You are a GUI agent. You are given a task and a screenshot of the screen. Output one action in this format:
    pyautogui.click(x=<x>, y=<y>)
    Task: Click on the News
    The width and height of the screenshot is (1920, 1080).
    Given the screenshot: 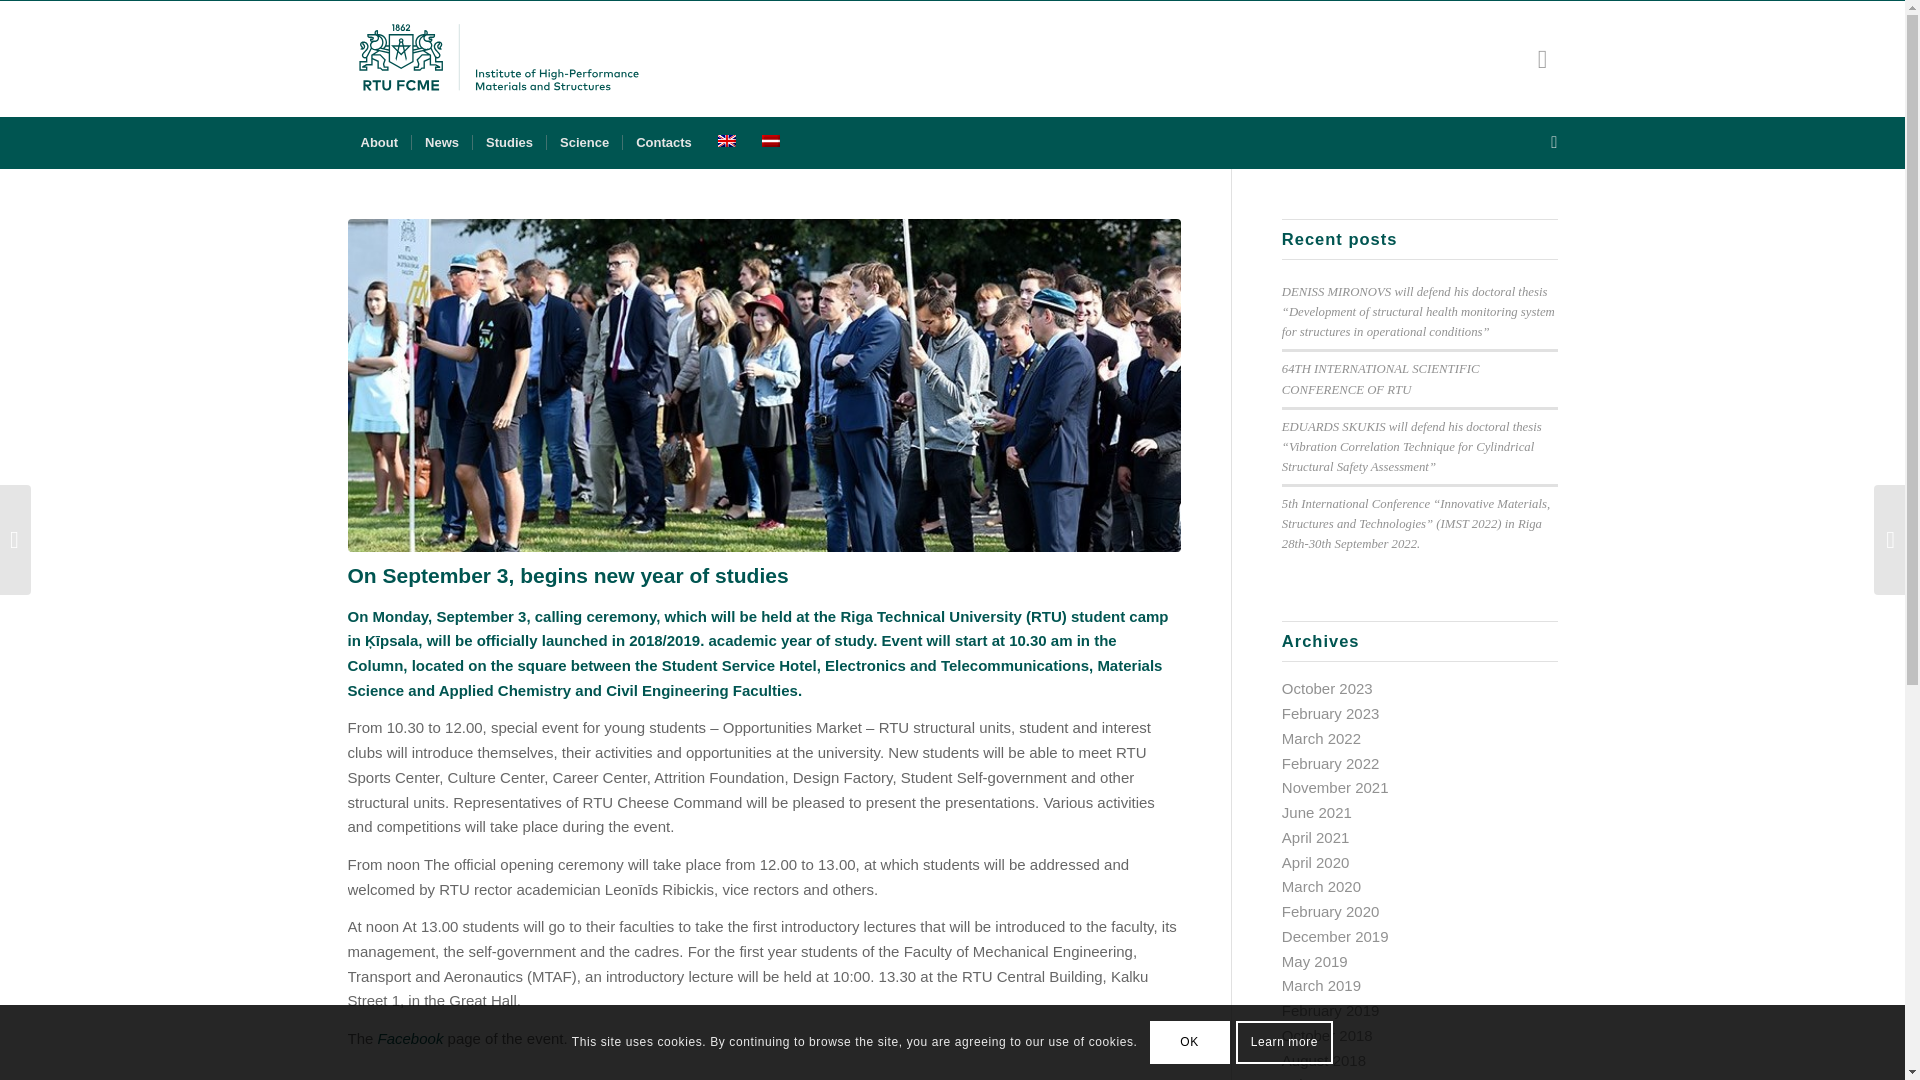 What is the action you would take?
    pyautogui.click(x=441, y=142)
    